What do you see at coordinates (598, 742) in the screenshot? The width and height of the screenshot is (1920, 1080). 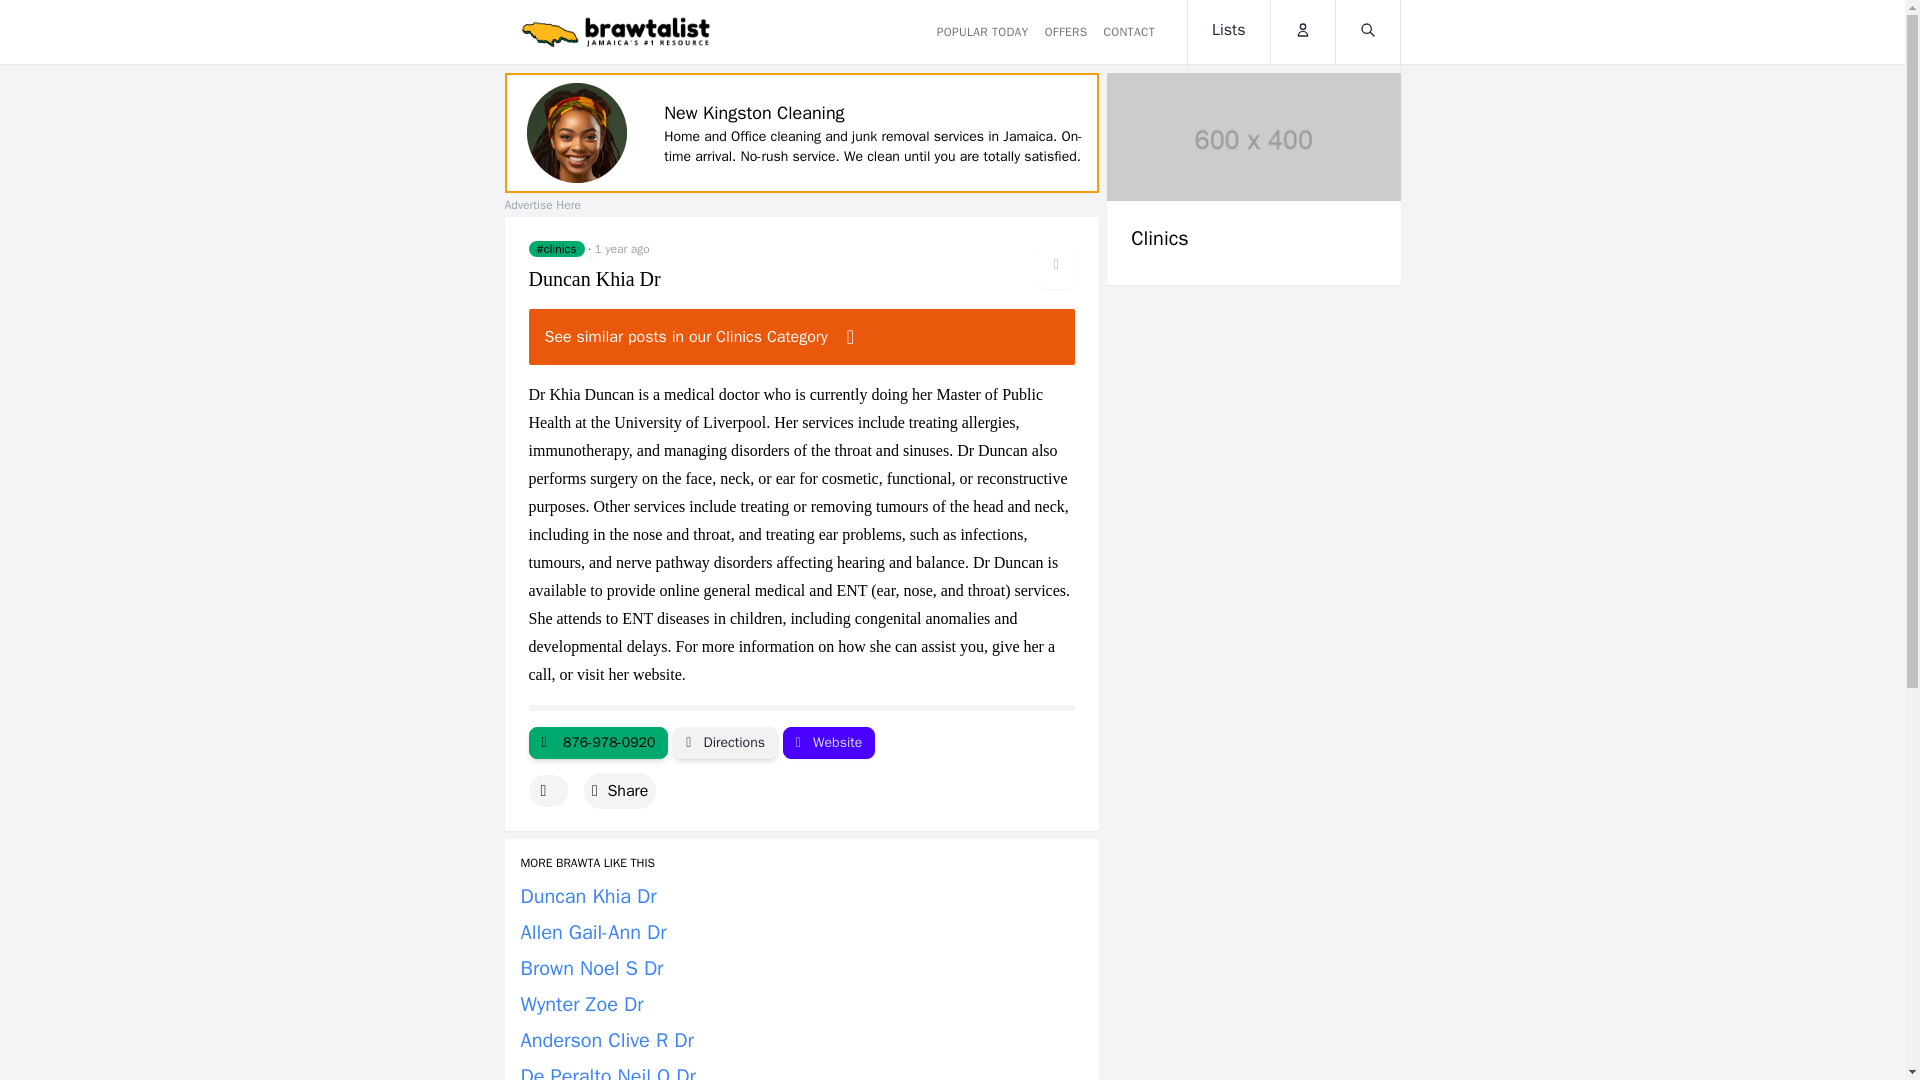 I see `  876-978-0920` at bounding box center [598, 742].